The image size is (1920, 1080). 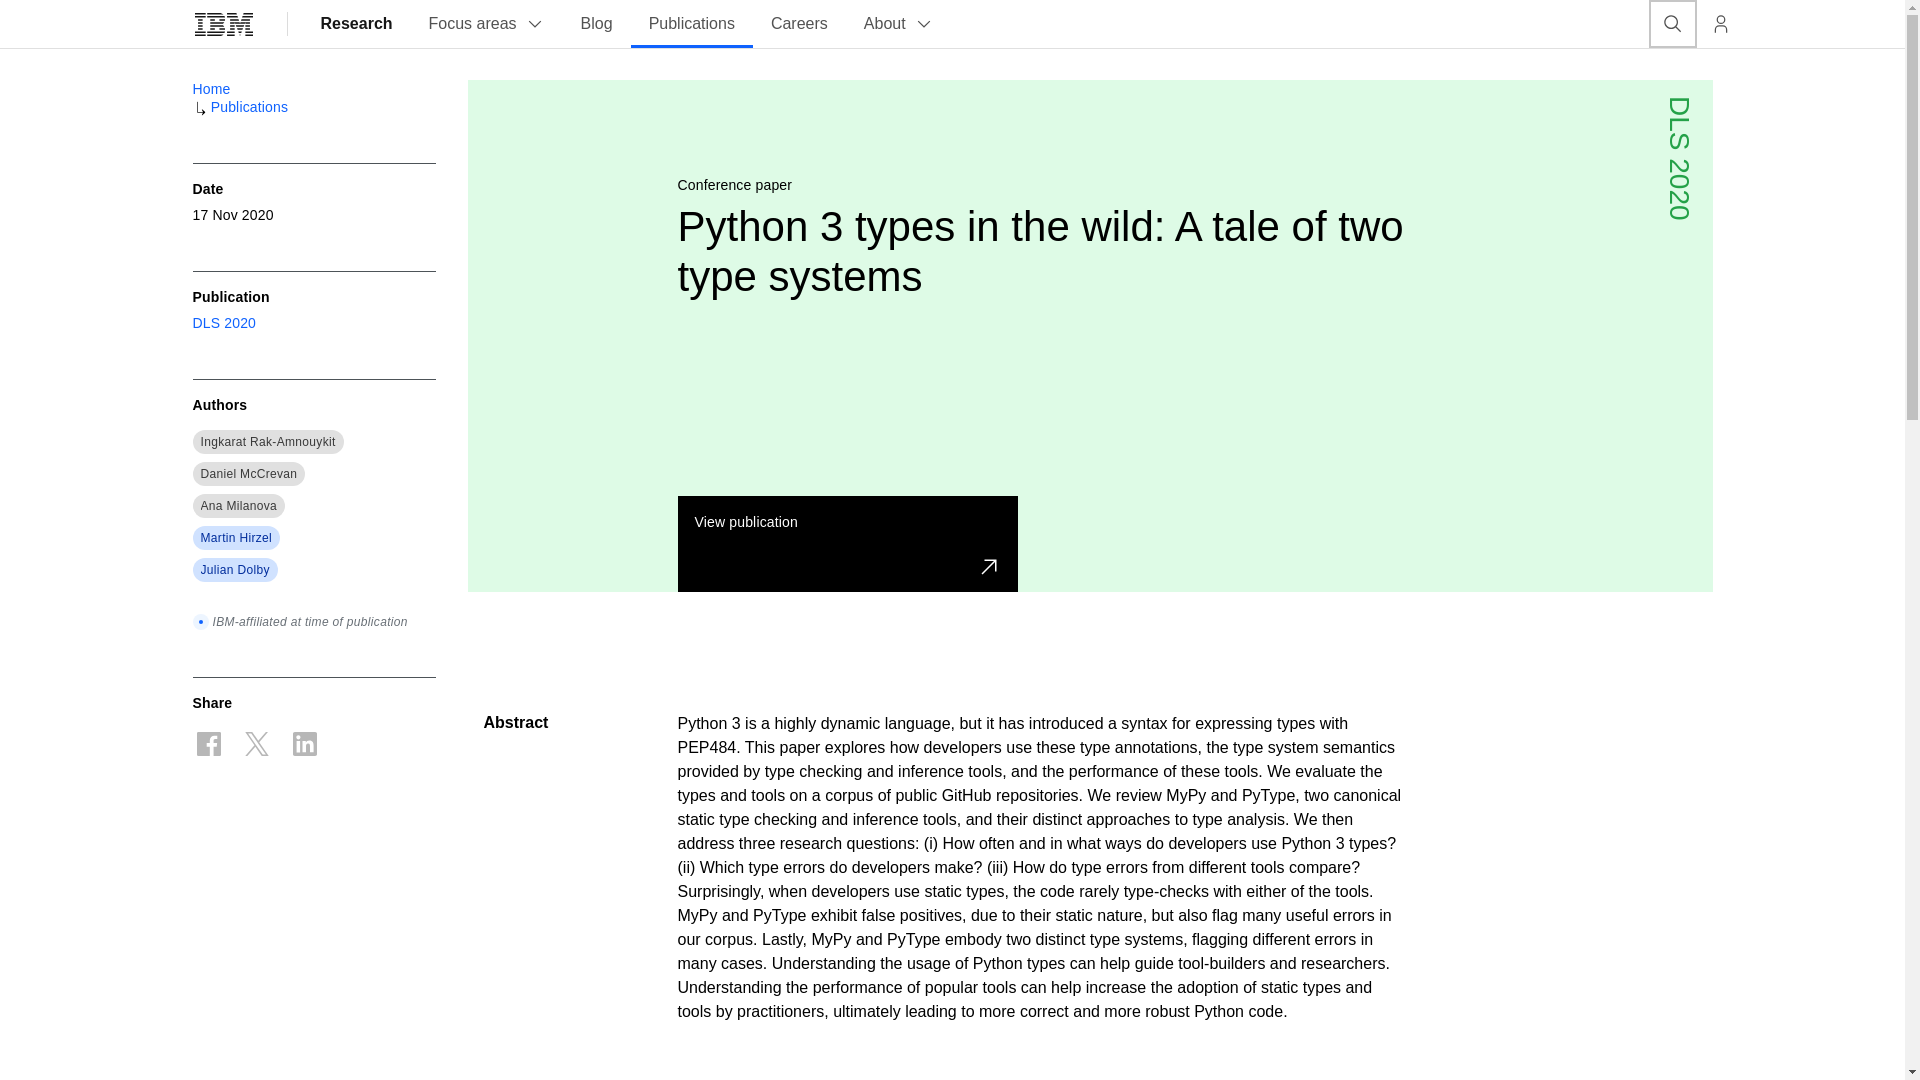 I want to click on Julian Dolby, so click(x=234, y=569).